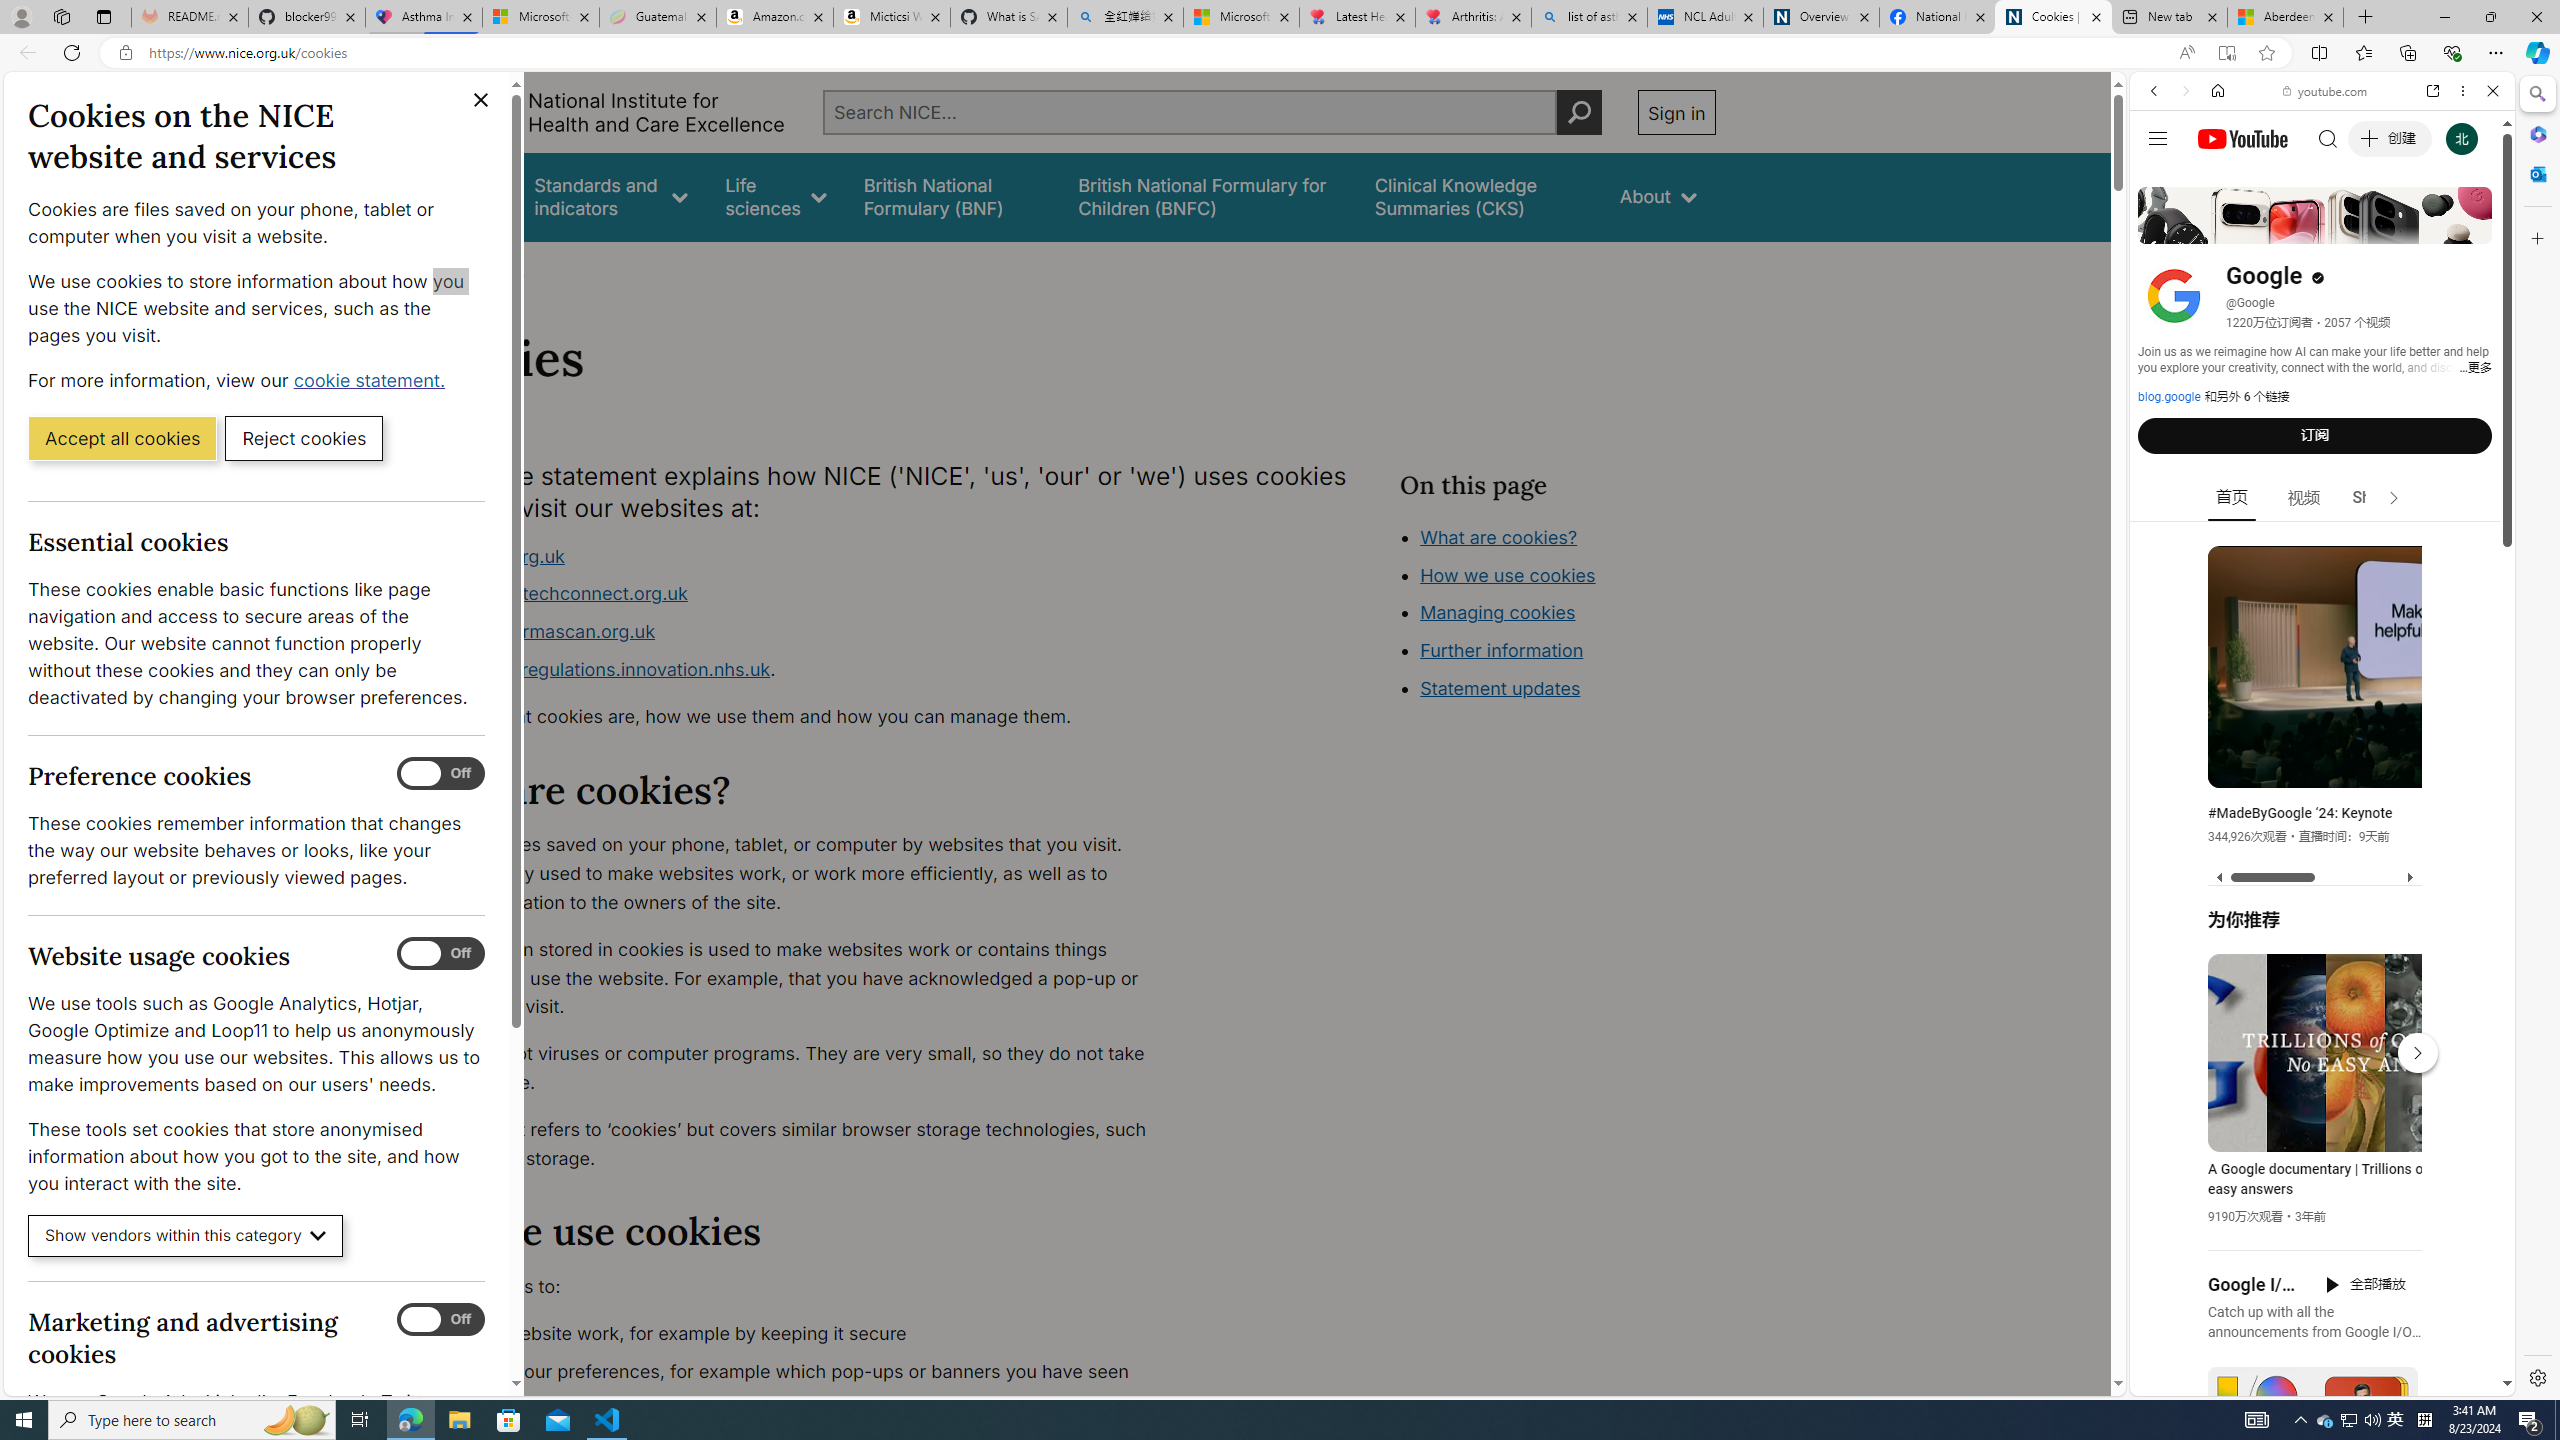  I want to click on Guidance, so click(458, 196).